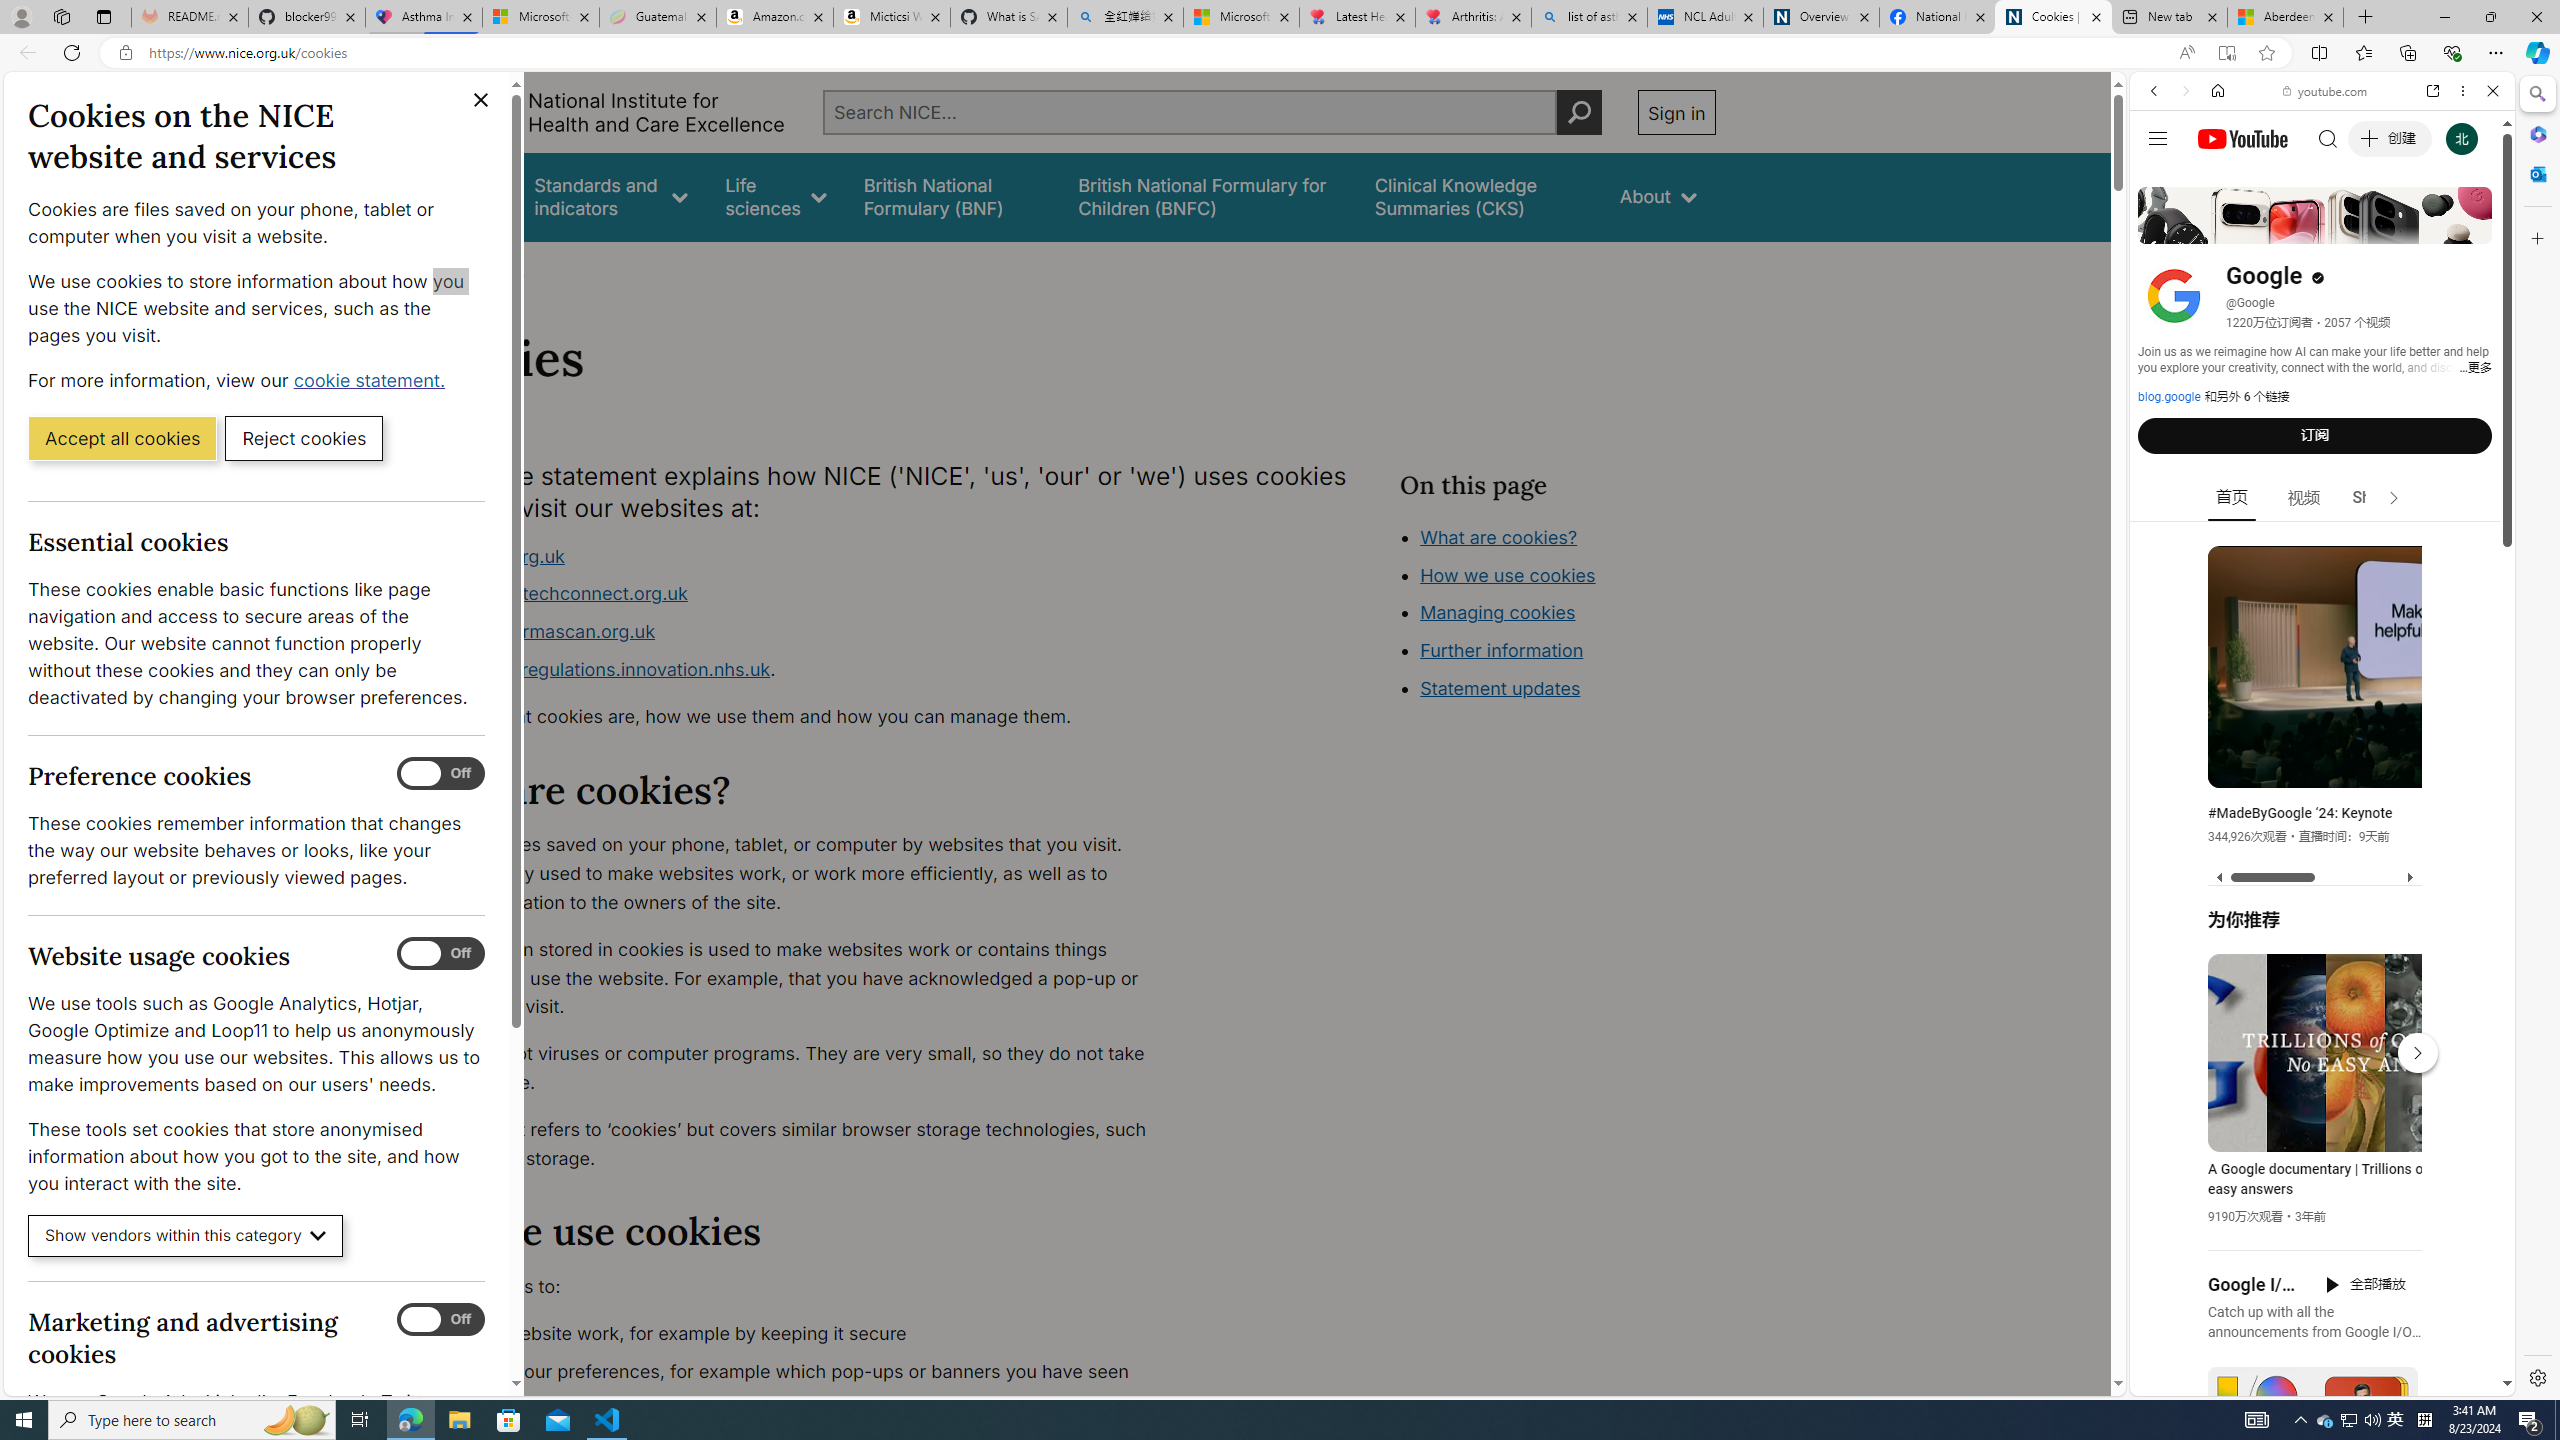  I want to click on Guidance, so click(458, 196).